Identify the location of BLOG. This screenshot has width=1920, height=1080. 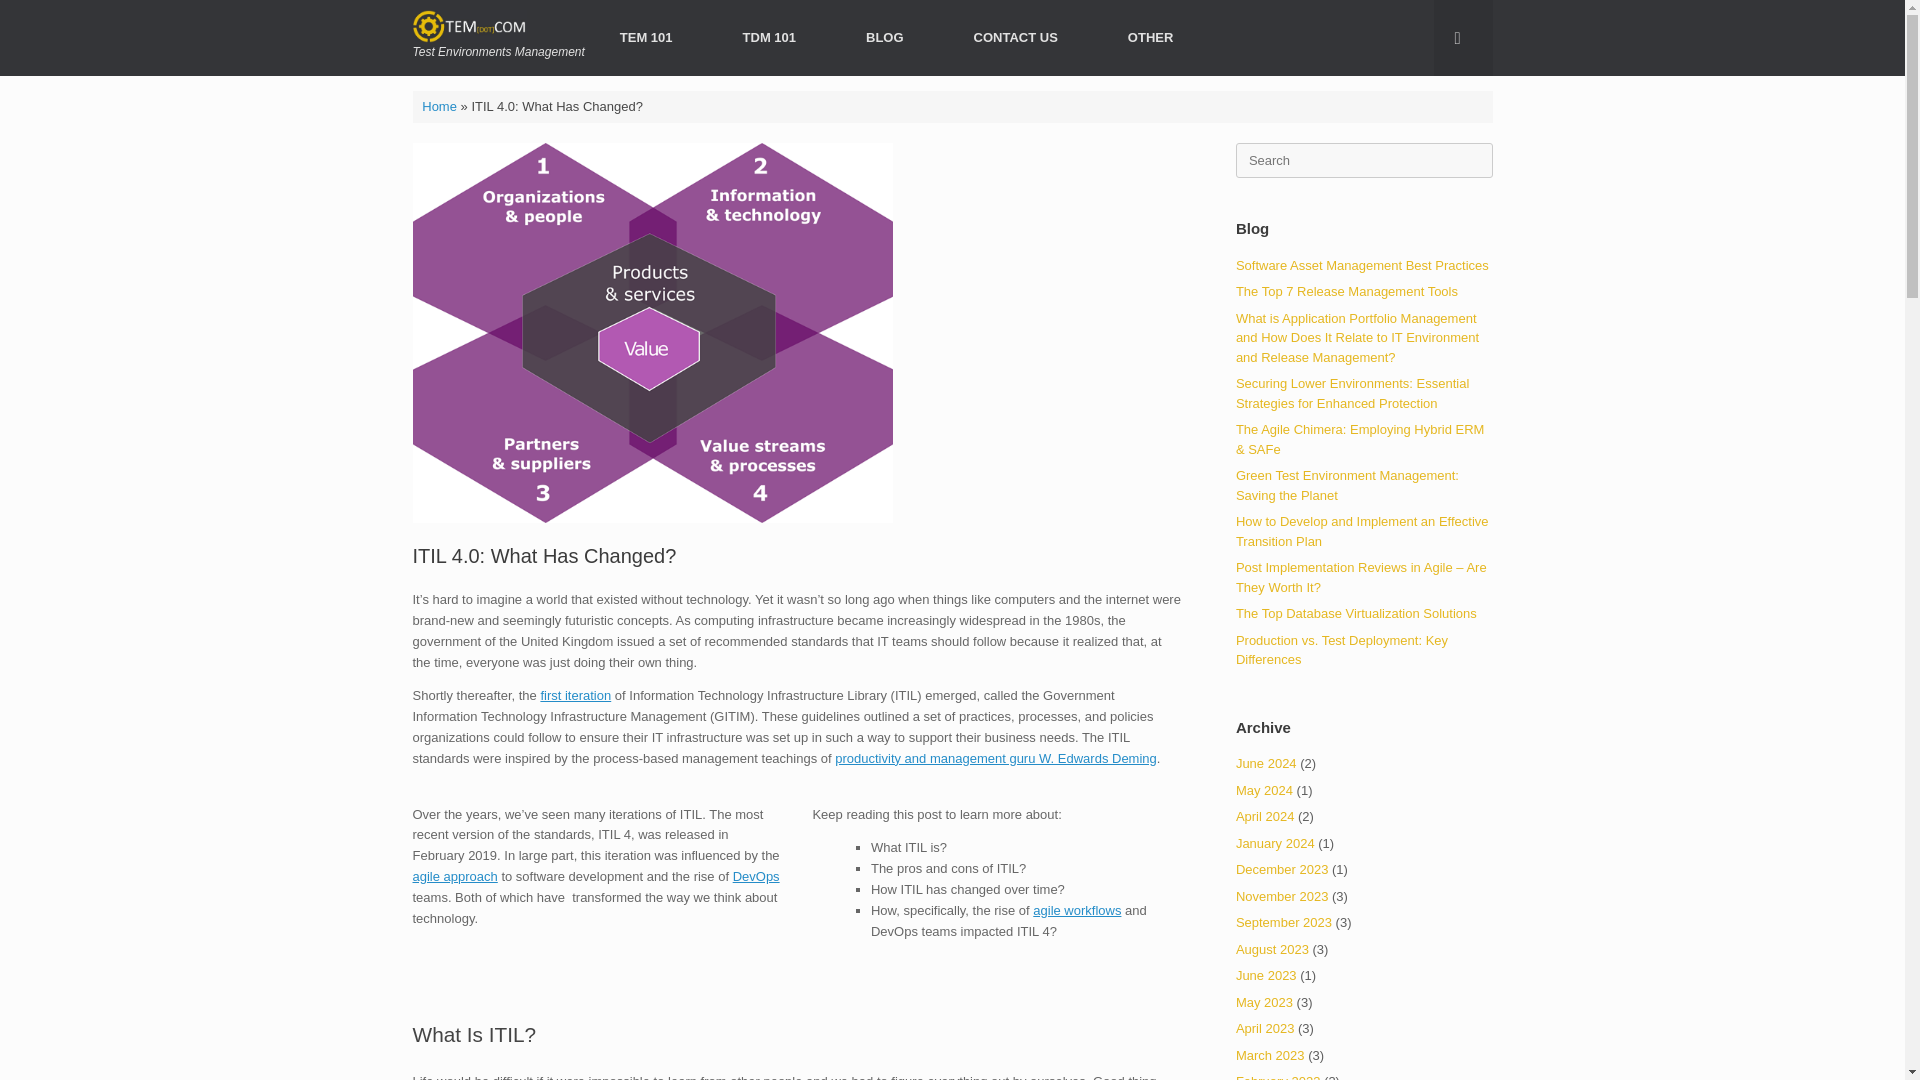
(884, 36).